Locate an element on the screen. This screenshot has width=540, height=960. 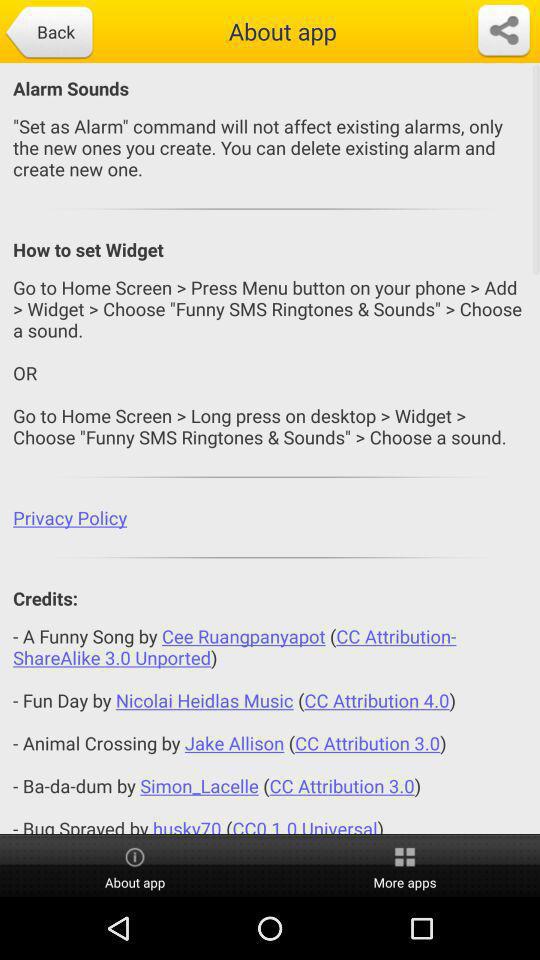
scroll until the back icon is located at coordinates (48, 33).